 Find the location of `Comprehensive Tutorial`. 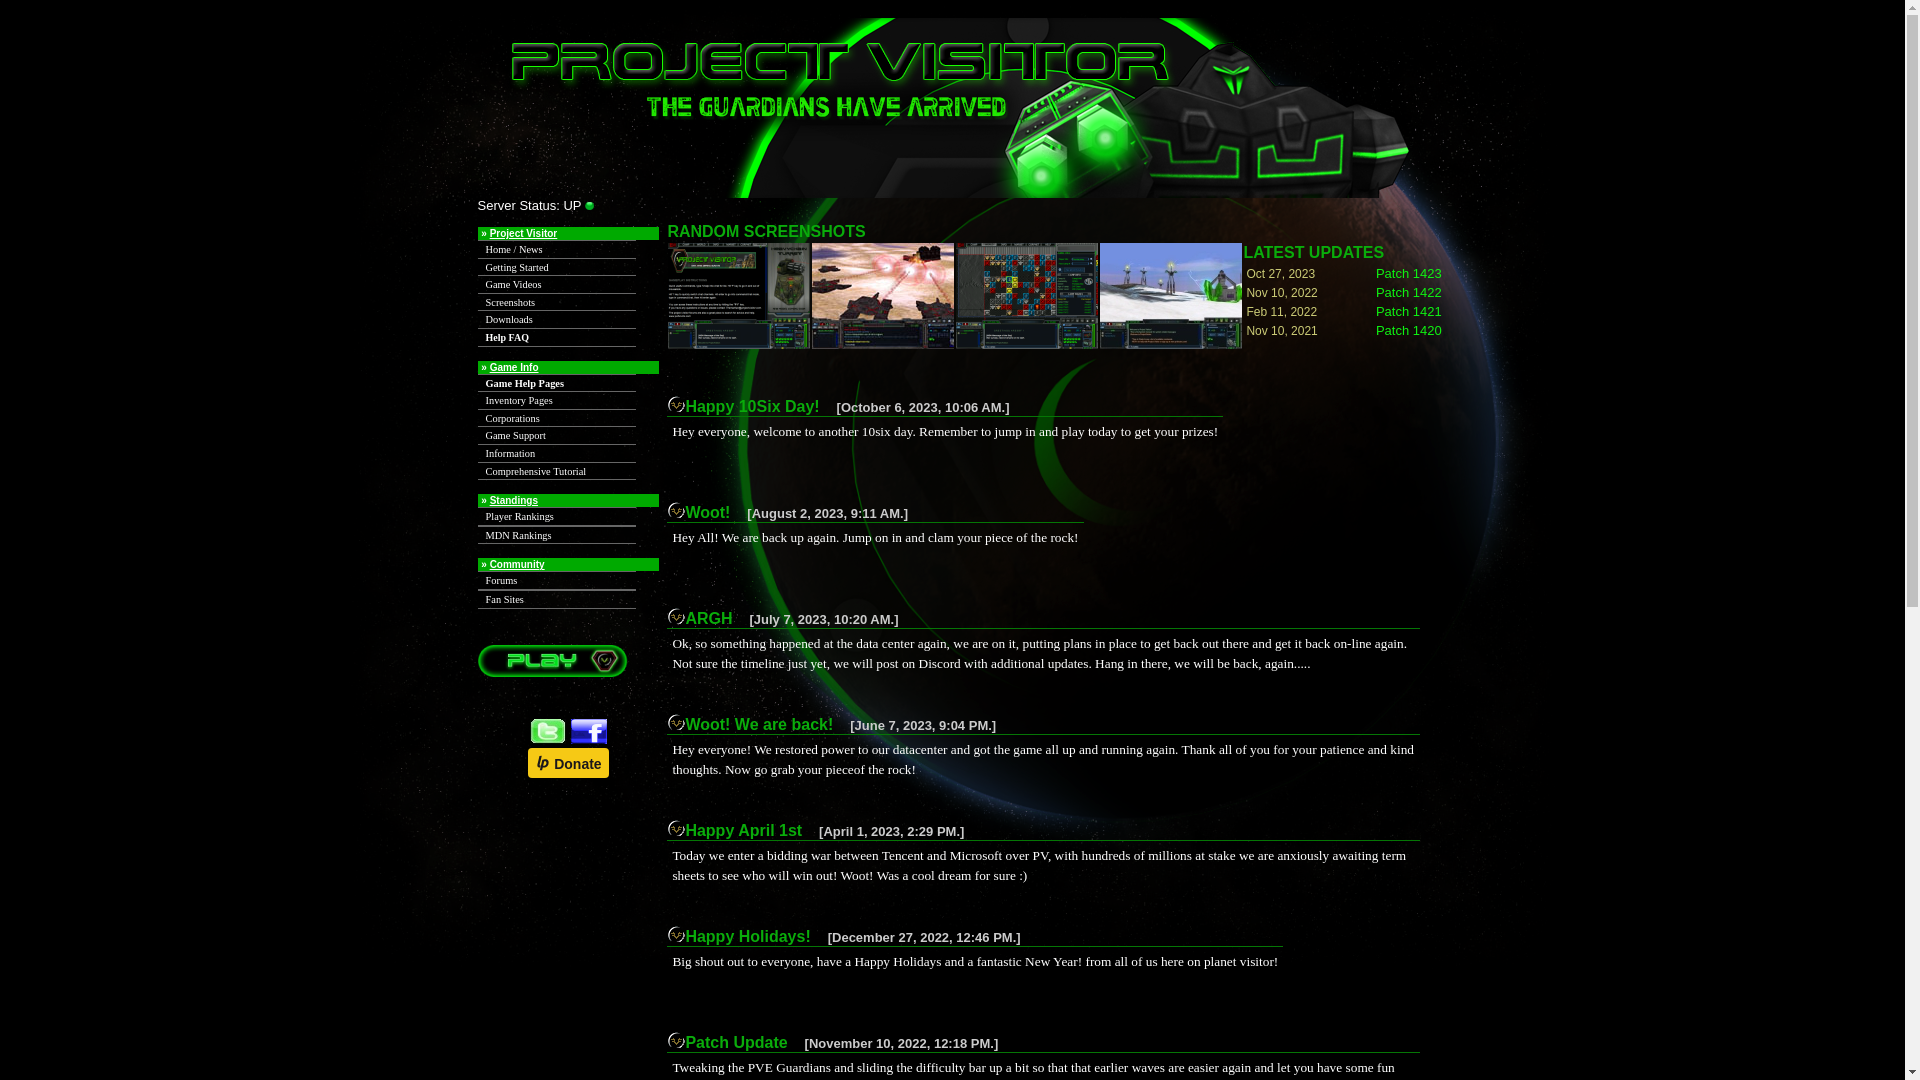

Comprehensive Tutorial is located at coordinates (557, 472).